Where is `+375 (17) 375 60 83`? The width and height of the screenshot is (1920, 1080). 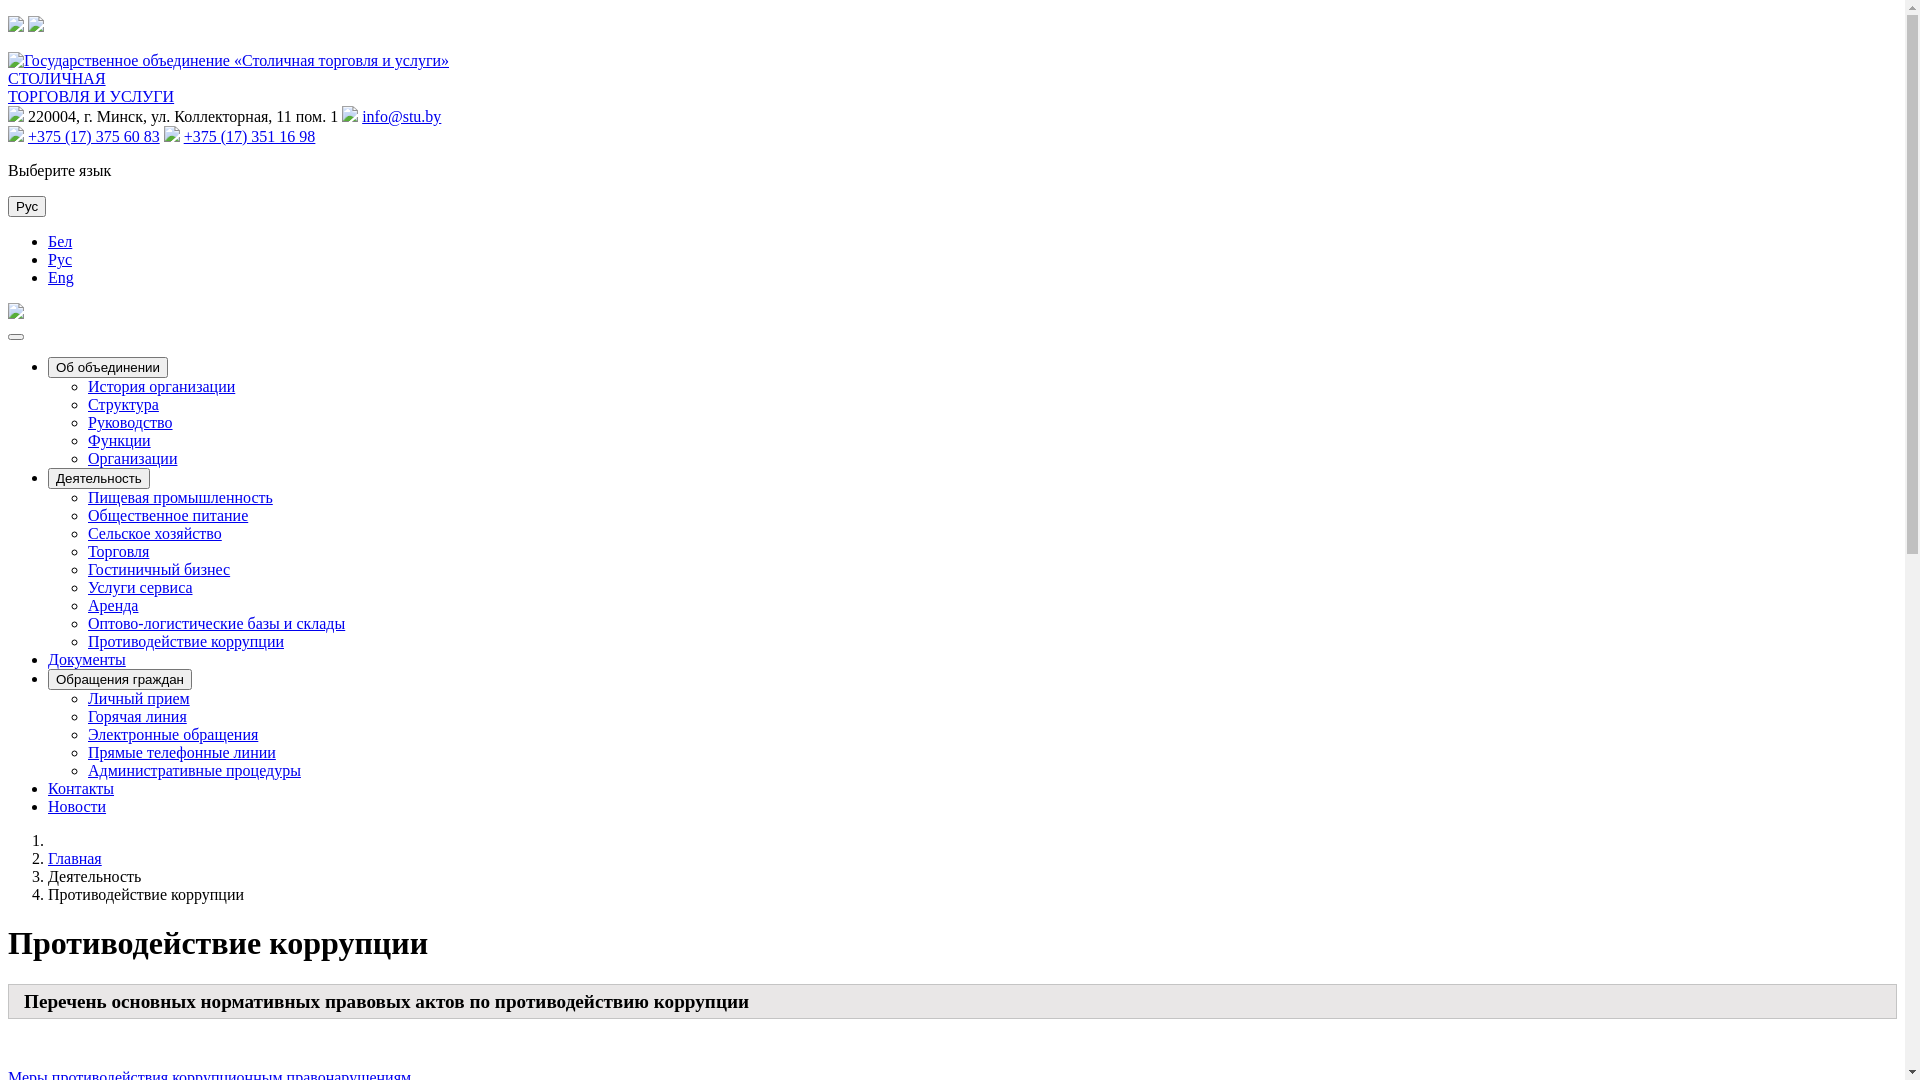 +375 (17) 375 60 83 is located at coordinates (94, 136).